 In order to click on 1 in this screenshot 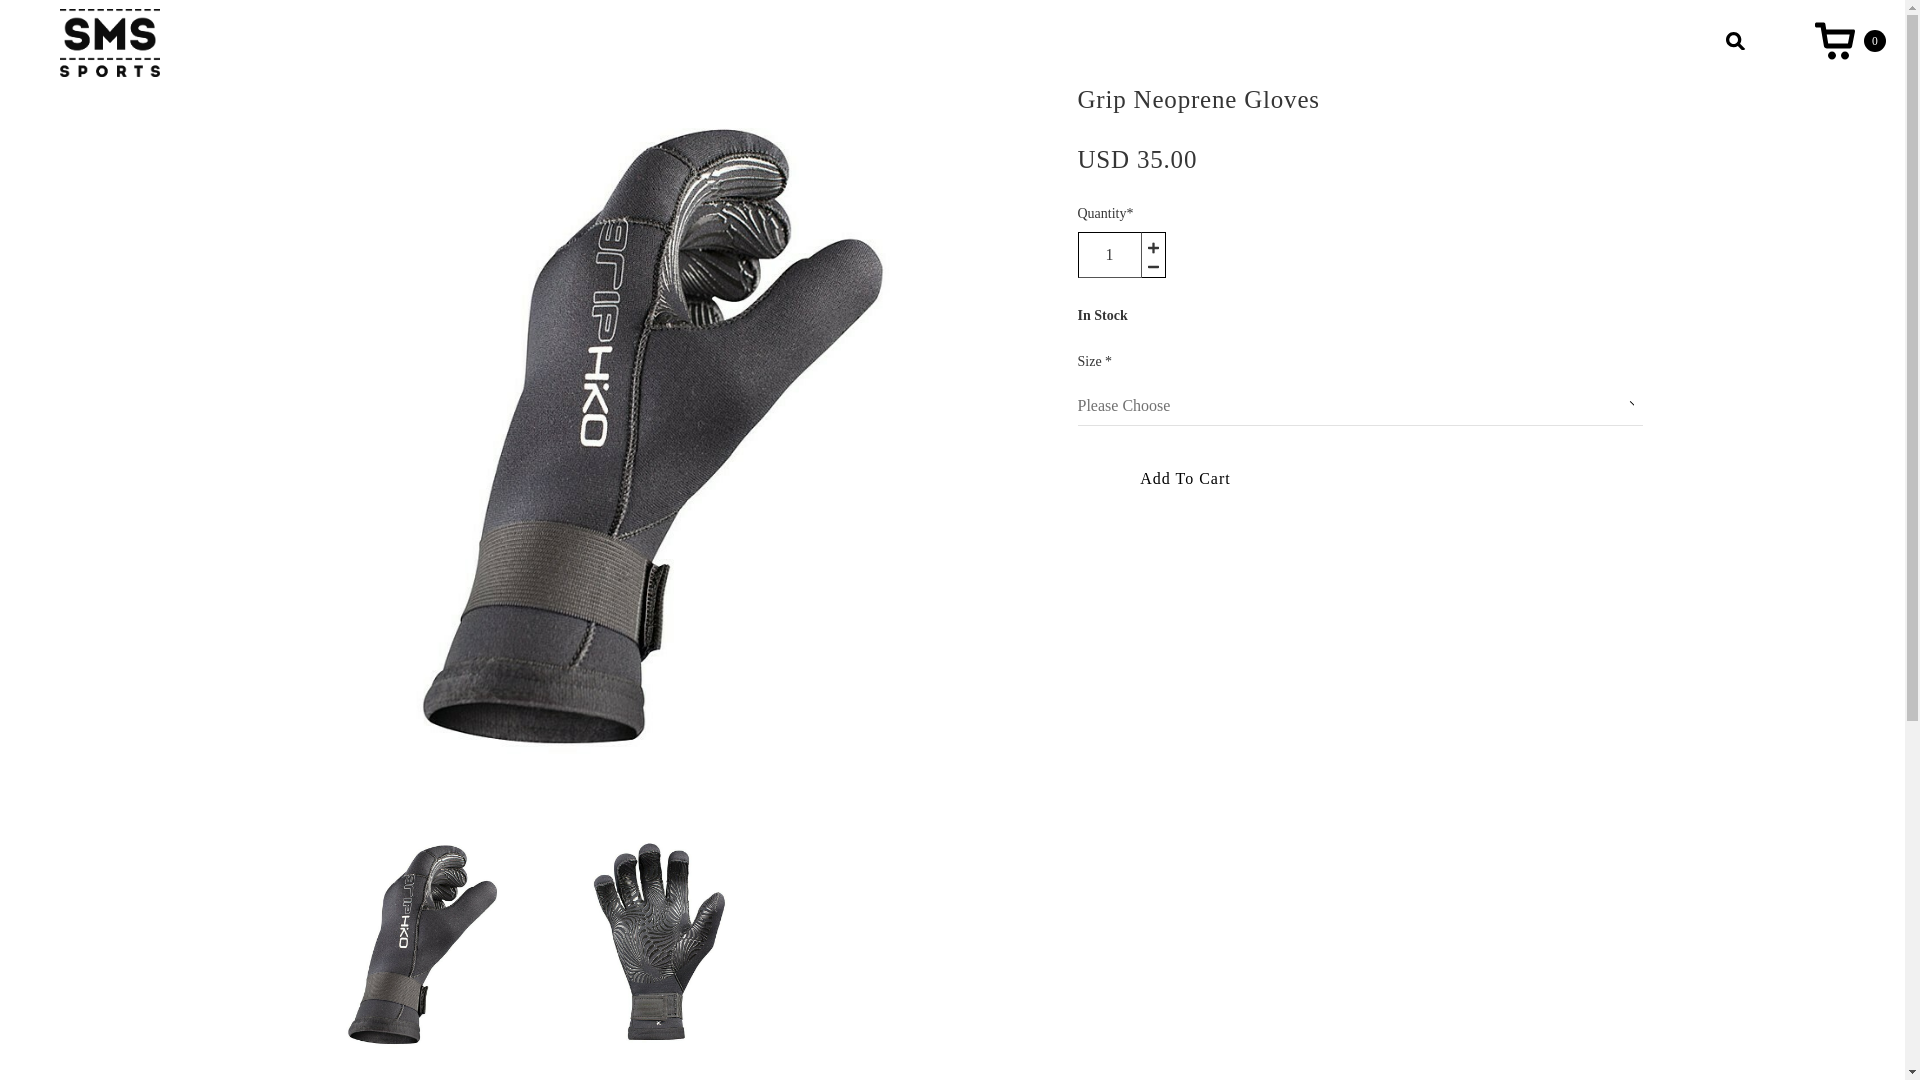, I will do `click(1110, 254)`.